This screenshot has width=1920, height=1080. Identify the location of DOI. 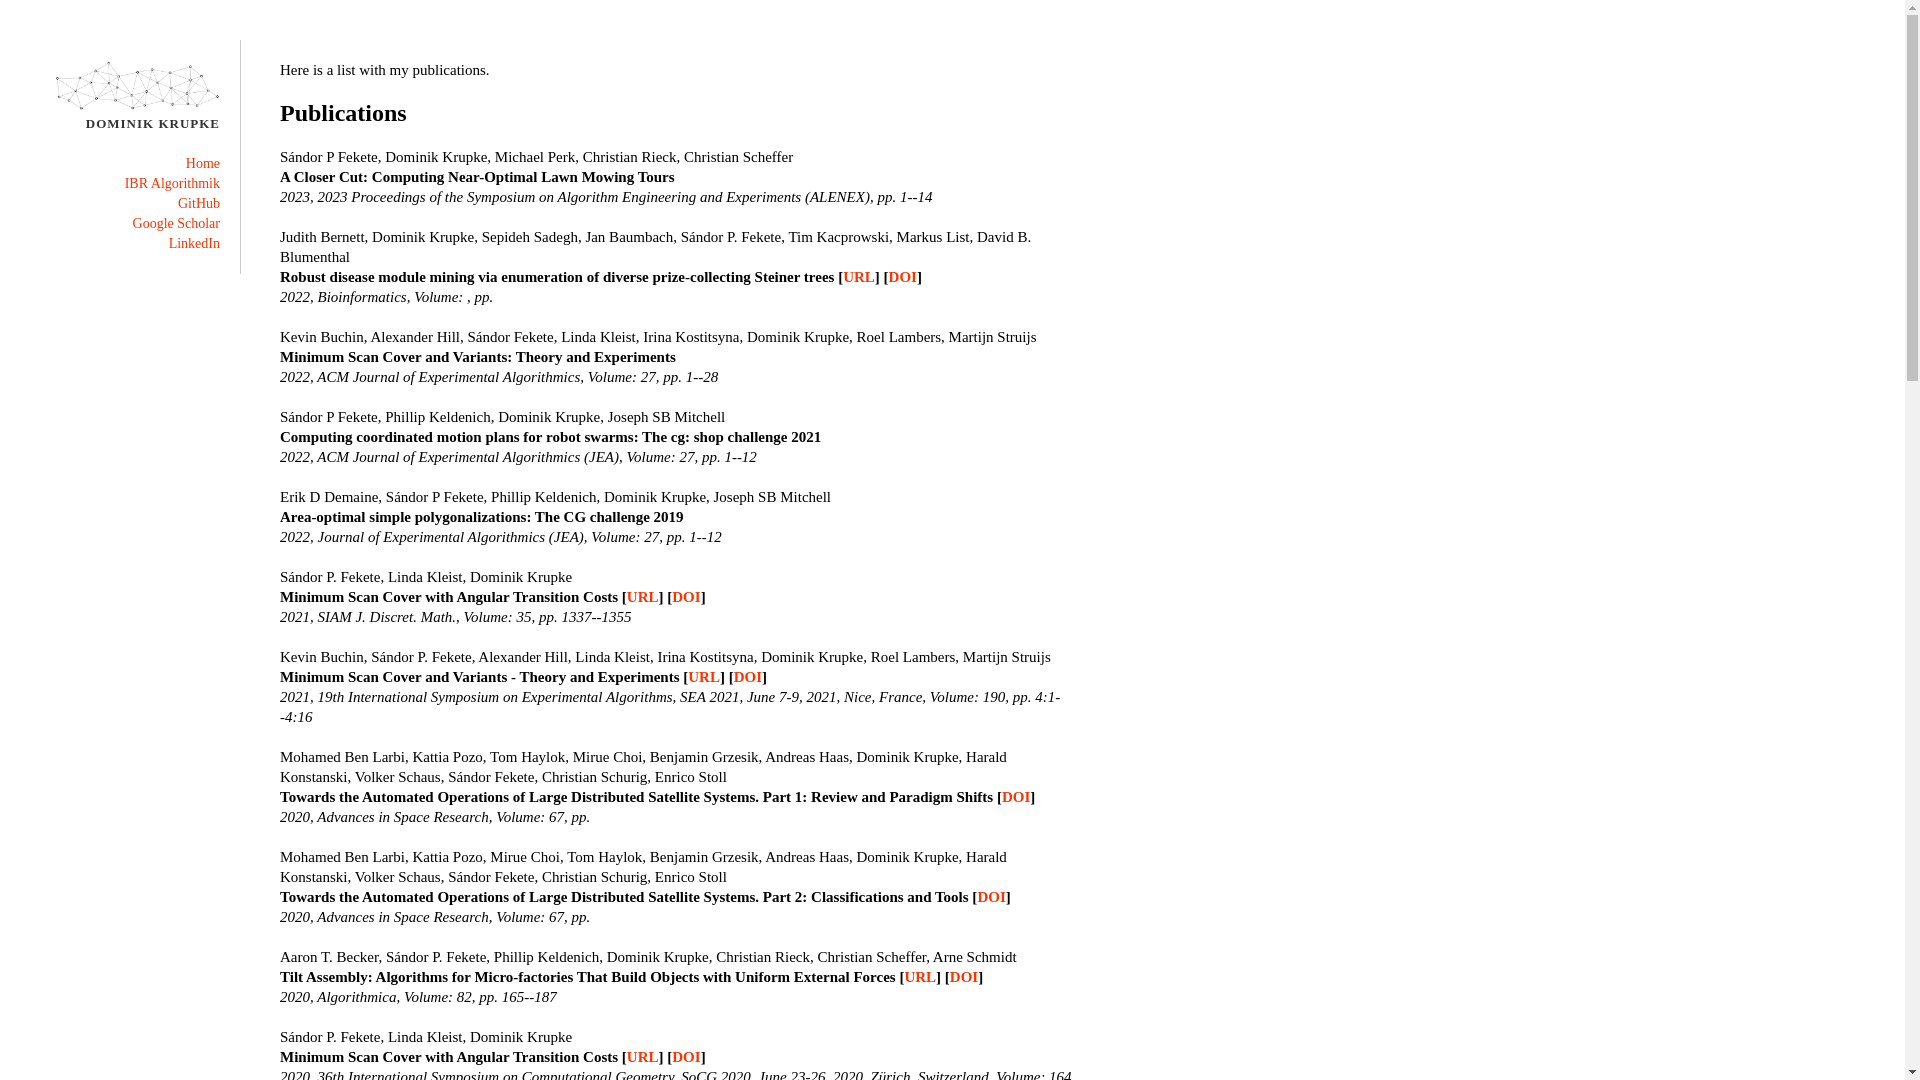
(748, 677).